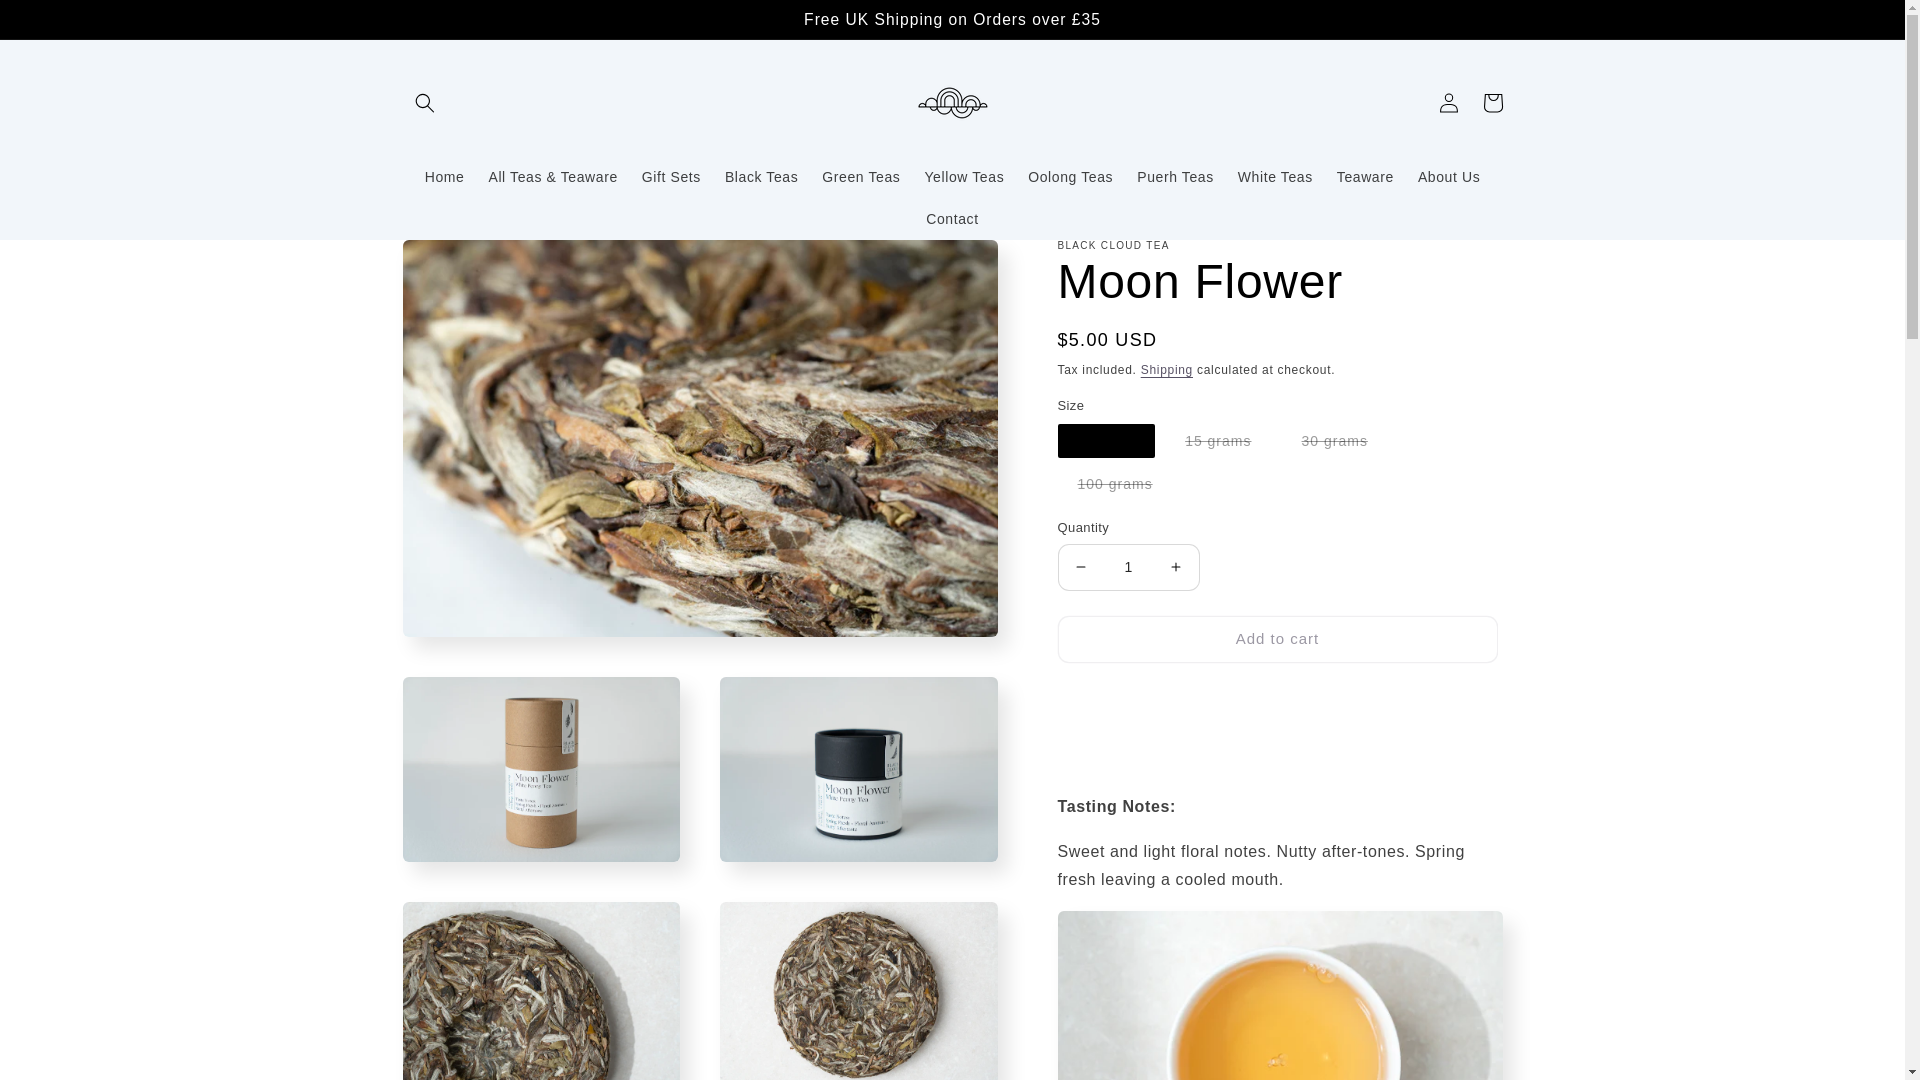 This screenshot has height=1080, width=1920. I want to click on Puerh Teas, so click(1176, 176).